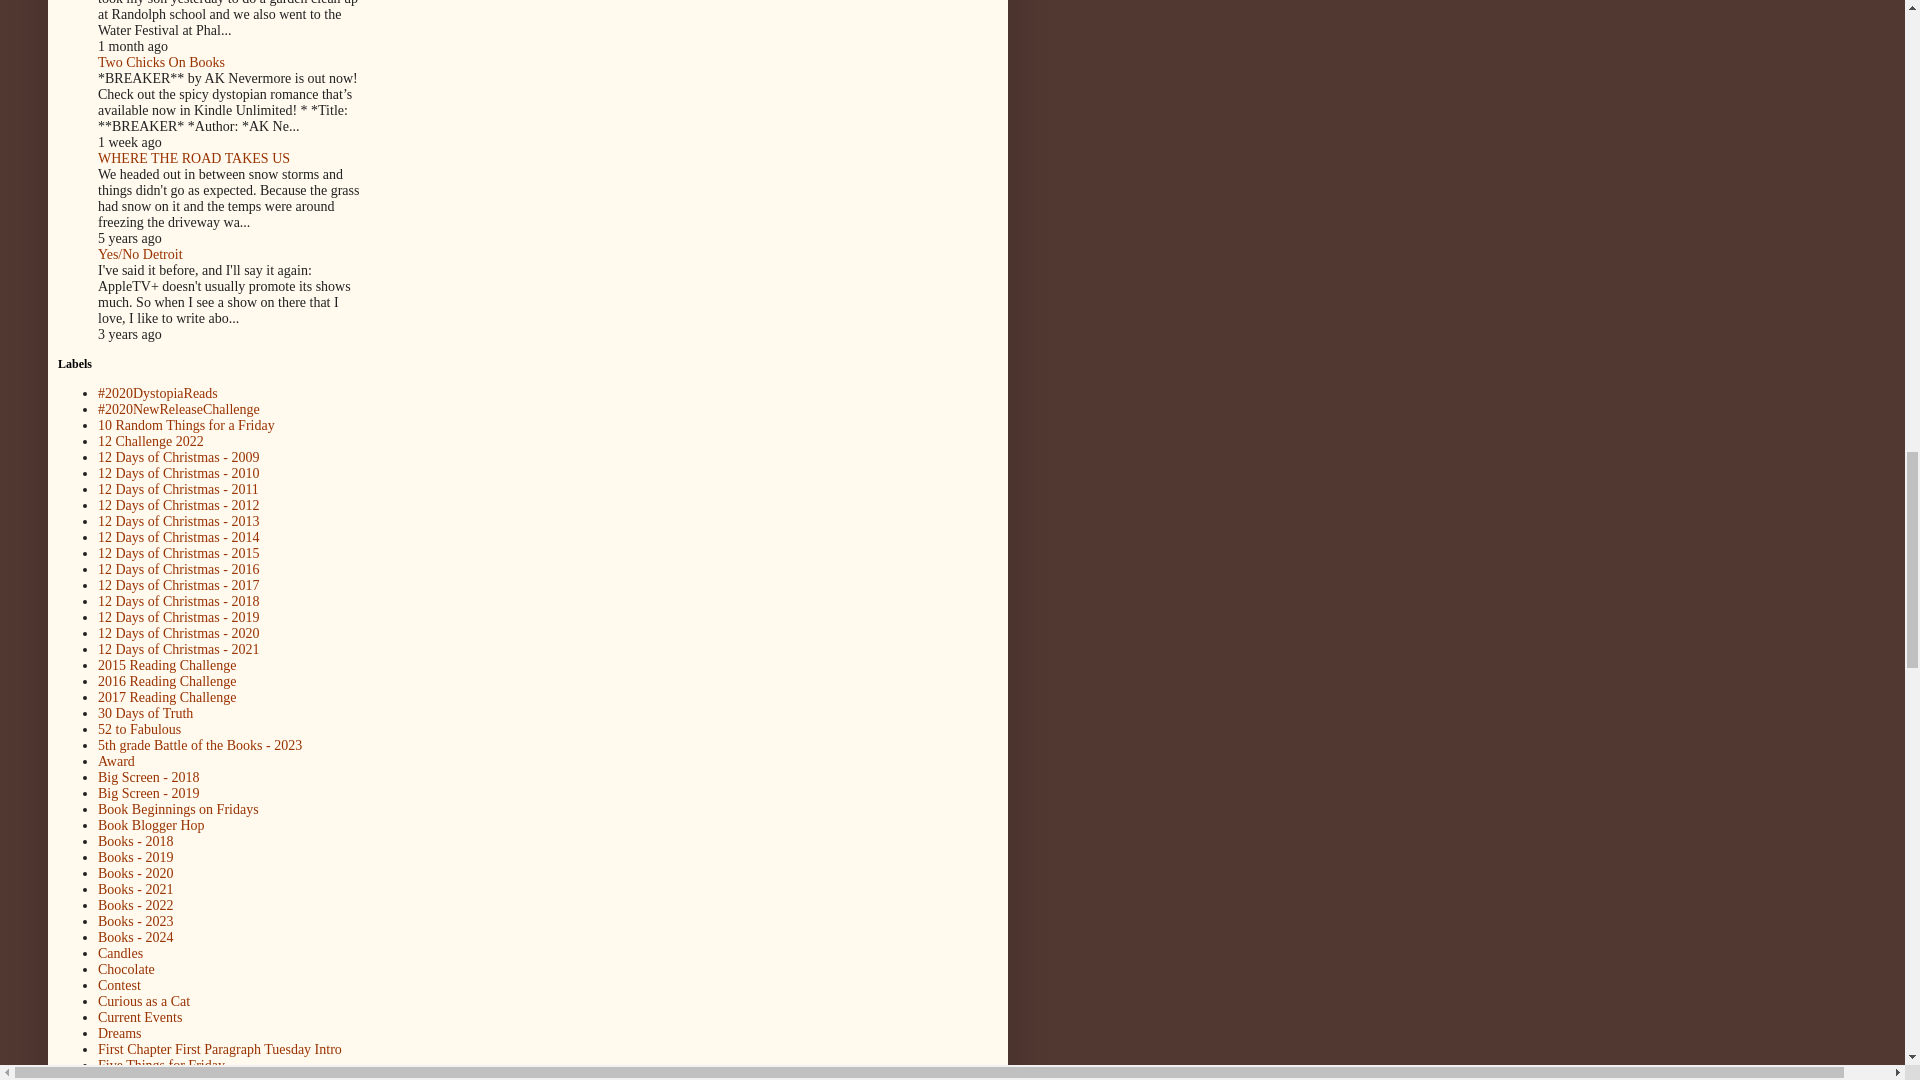 The height and width of the screenshot is (1080, 1920). Describe the element at coordinates (178, 472) in the screenshot. I see `12 Days of Christmas - 2010` at that location.